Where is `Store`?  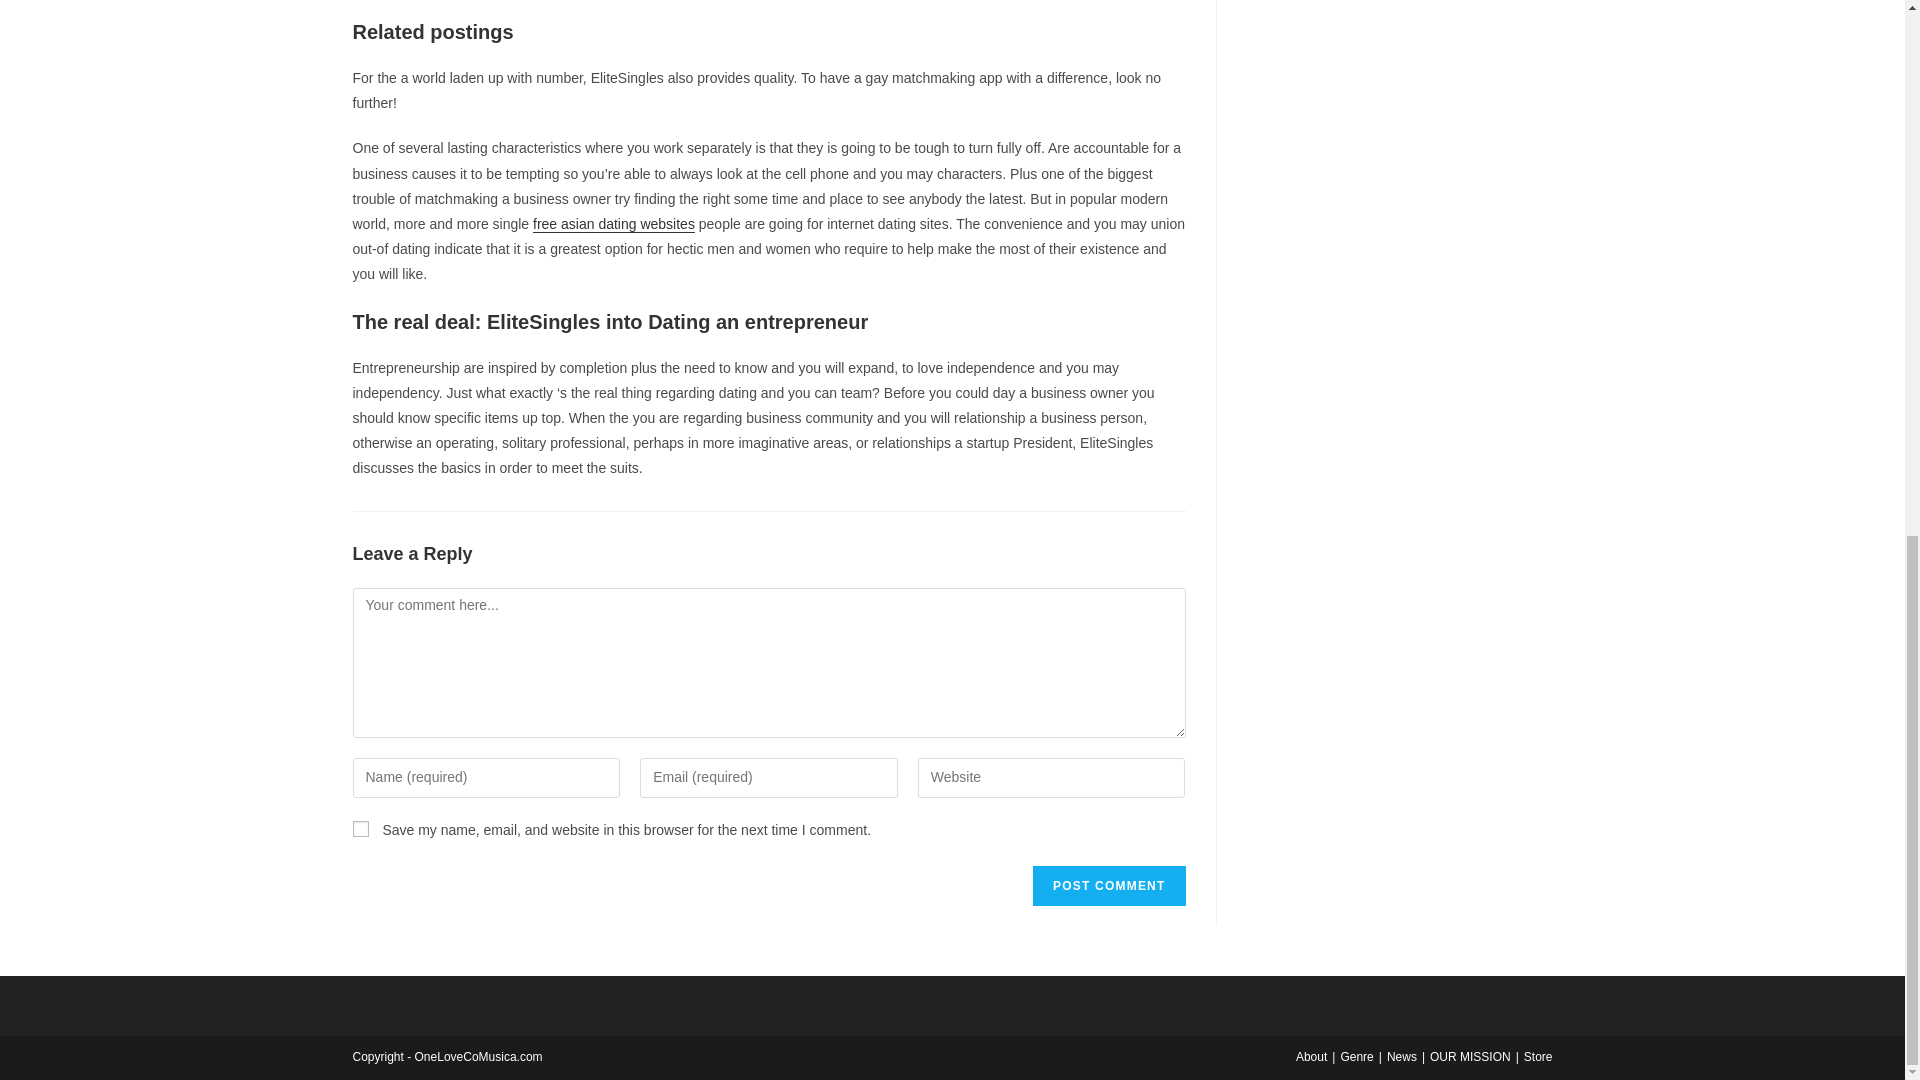 Store is located at coordinates (1538, 1056).